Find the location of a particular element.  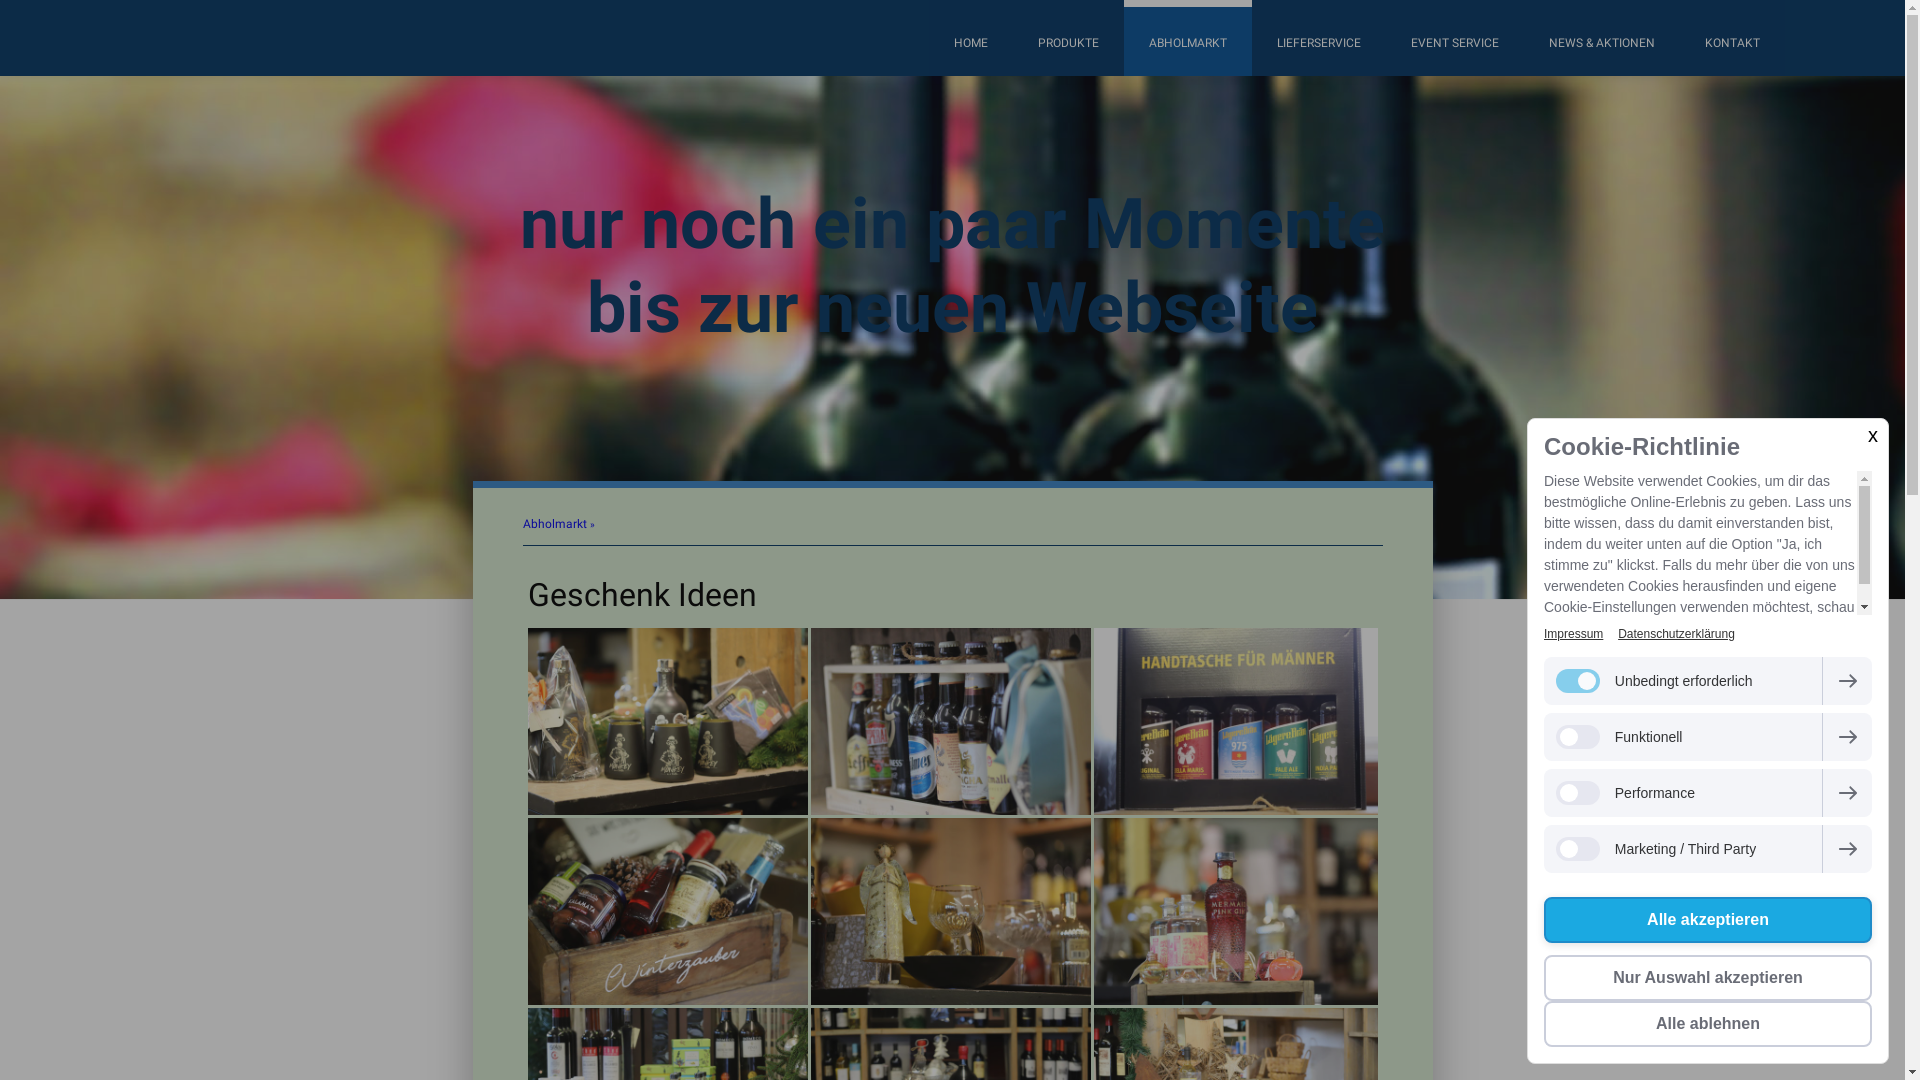

HOME is located at coordinates (971, 38).